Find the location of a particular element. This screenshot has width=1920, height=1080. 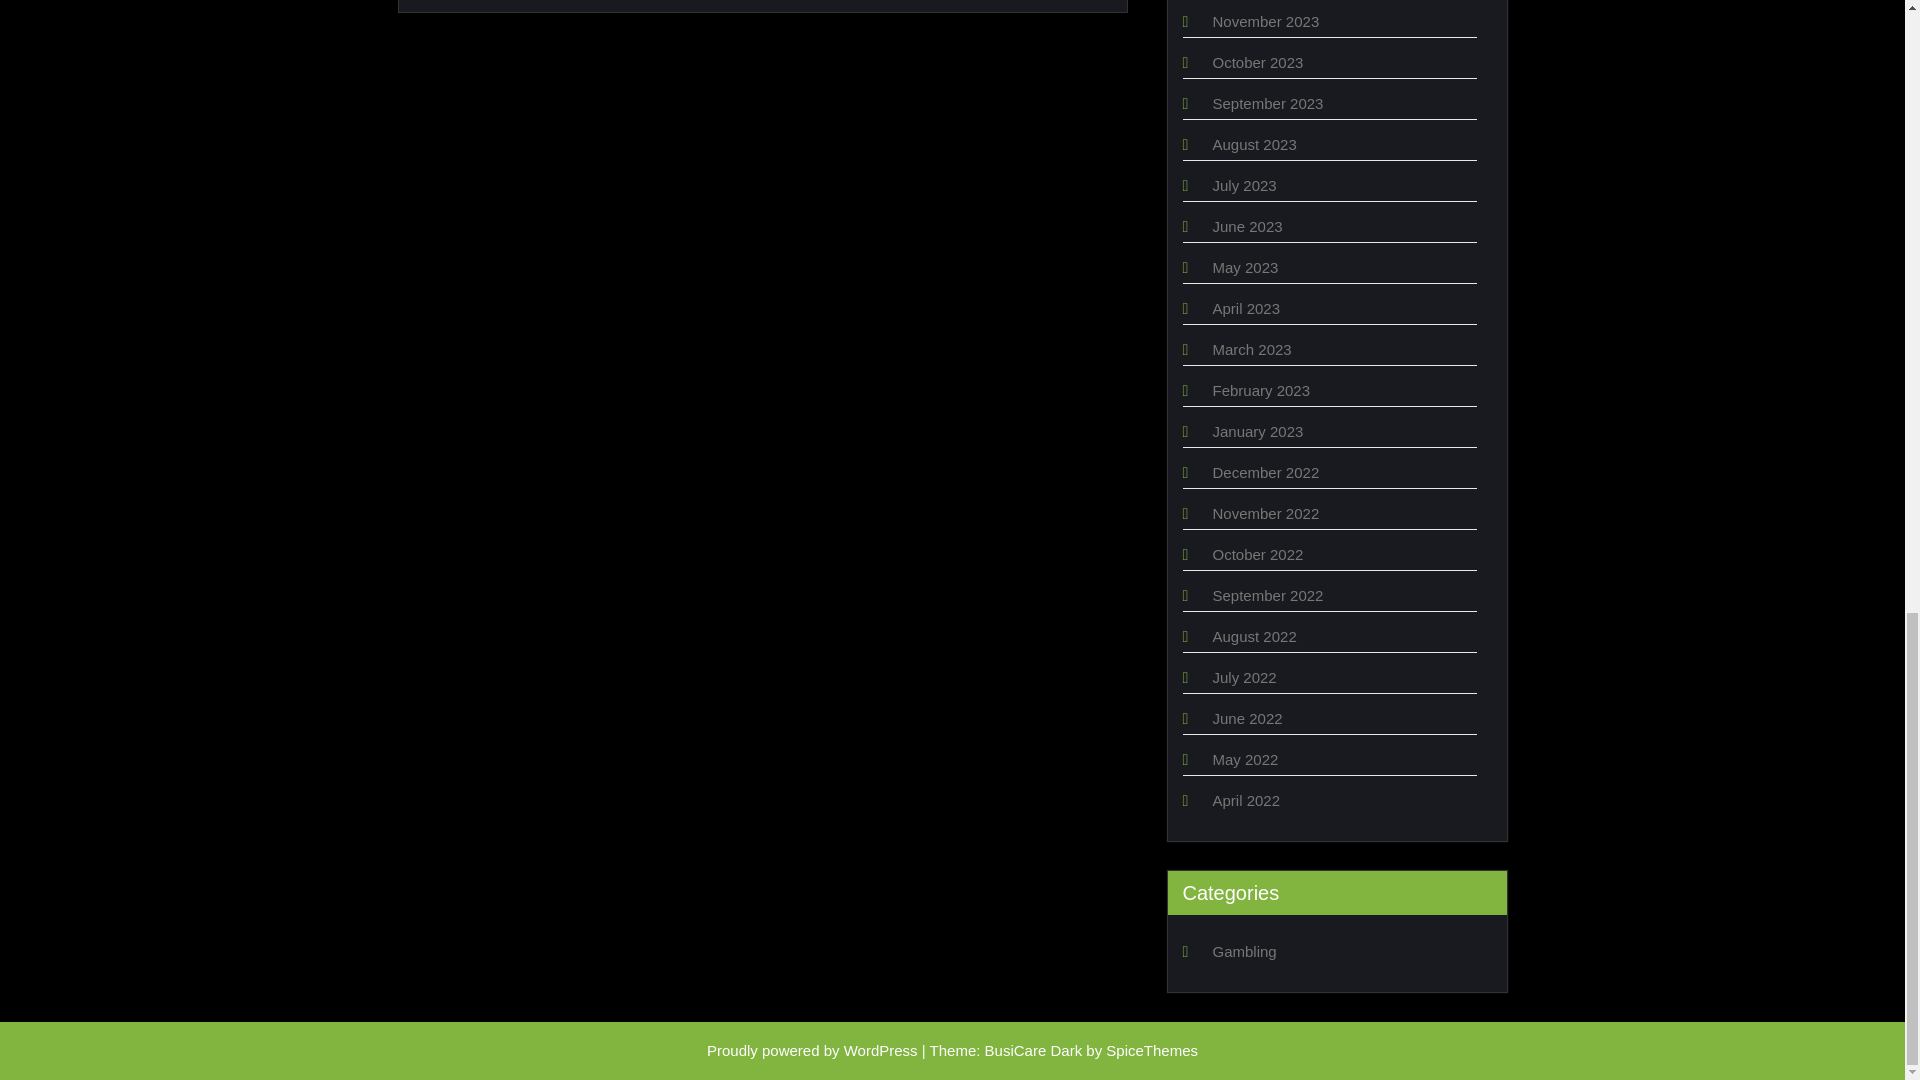

September 2022 is located at coordinates (1266, 595).